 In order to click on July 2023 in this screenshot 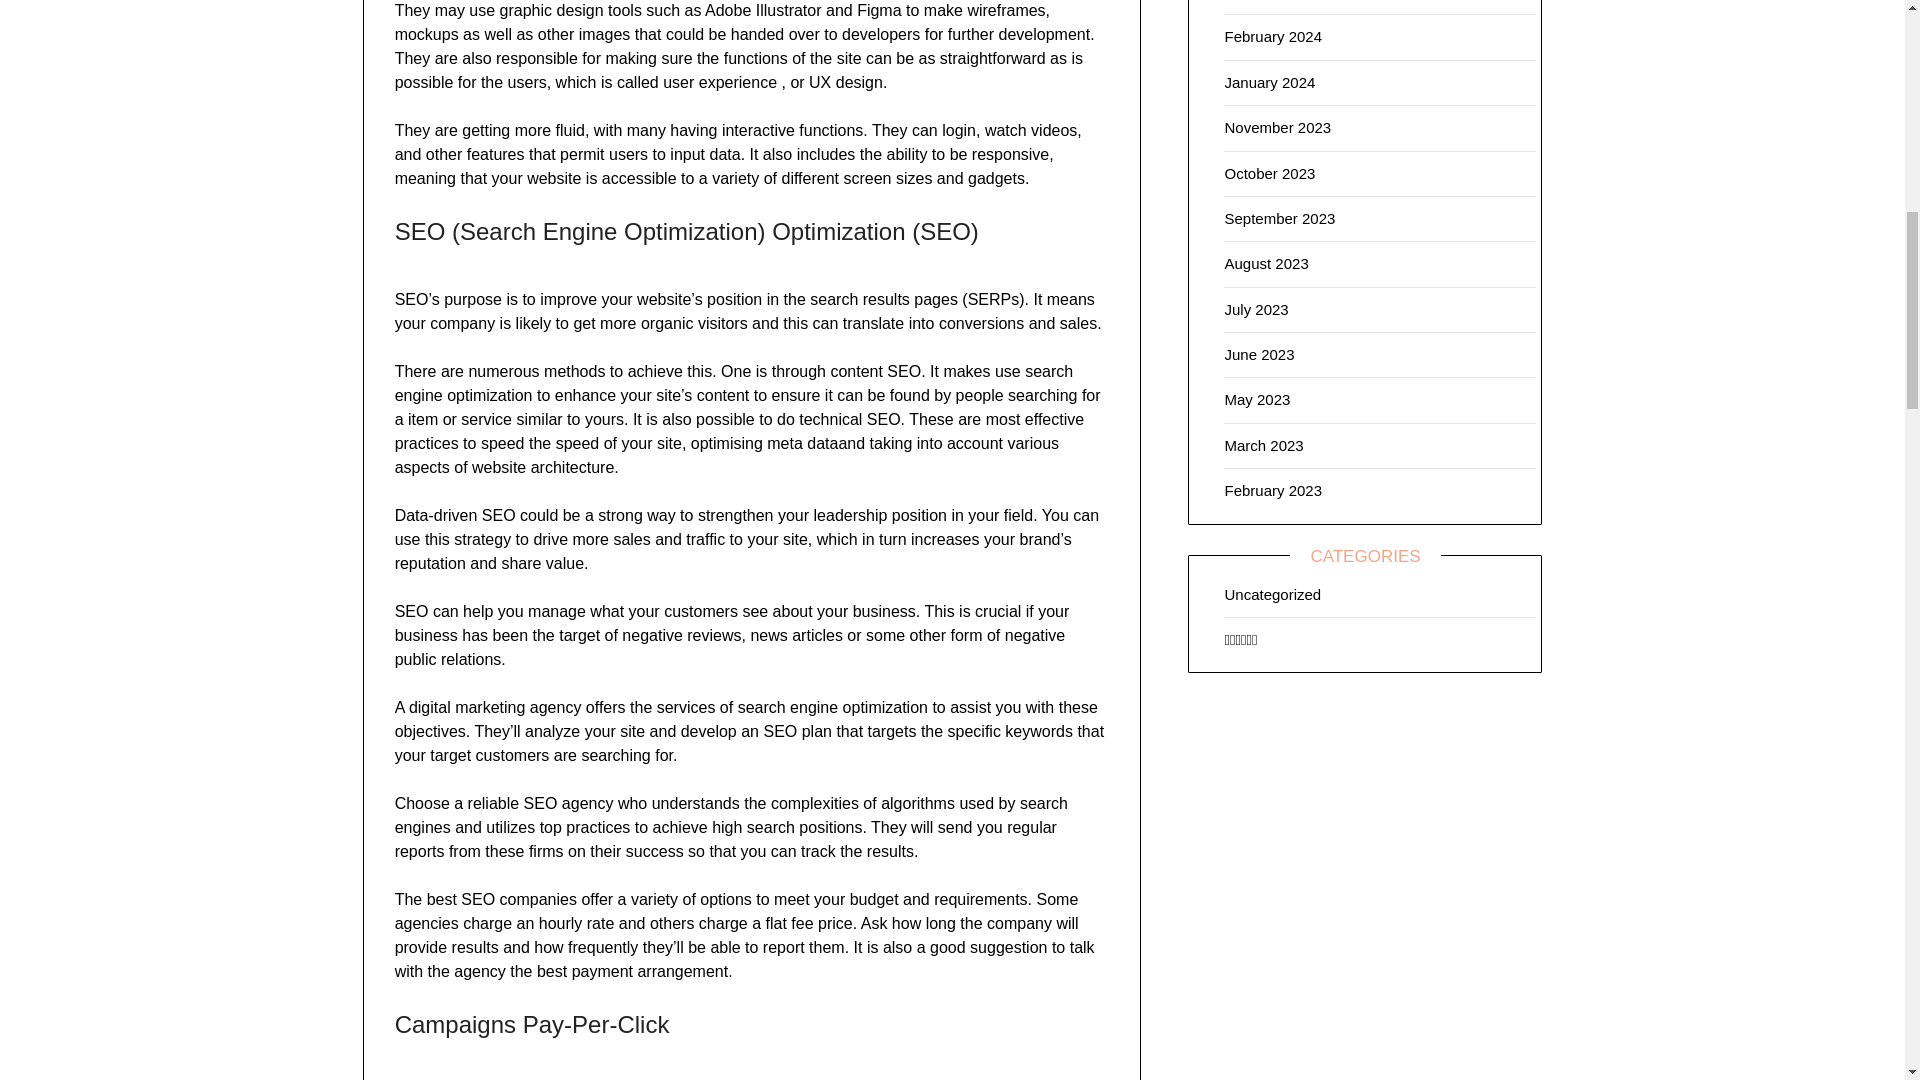, I will do `click(1256, 309)`.